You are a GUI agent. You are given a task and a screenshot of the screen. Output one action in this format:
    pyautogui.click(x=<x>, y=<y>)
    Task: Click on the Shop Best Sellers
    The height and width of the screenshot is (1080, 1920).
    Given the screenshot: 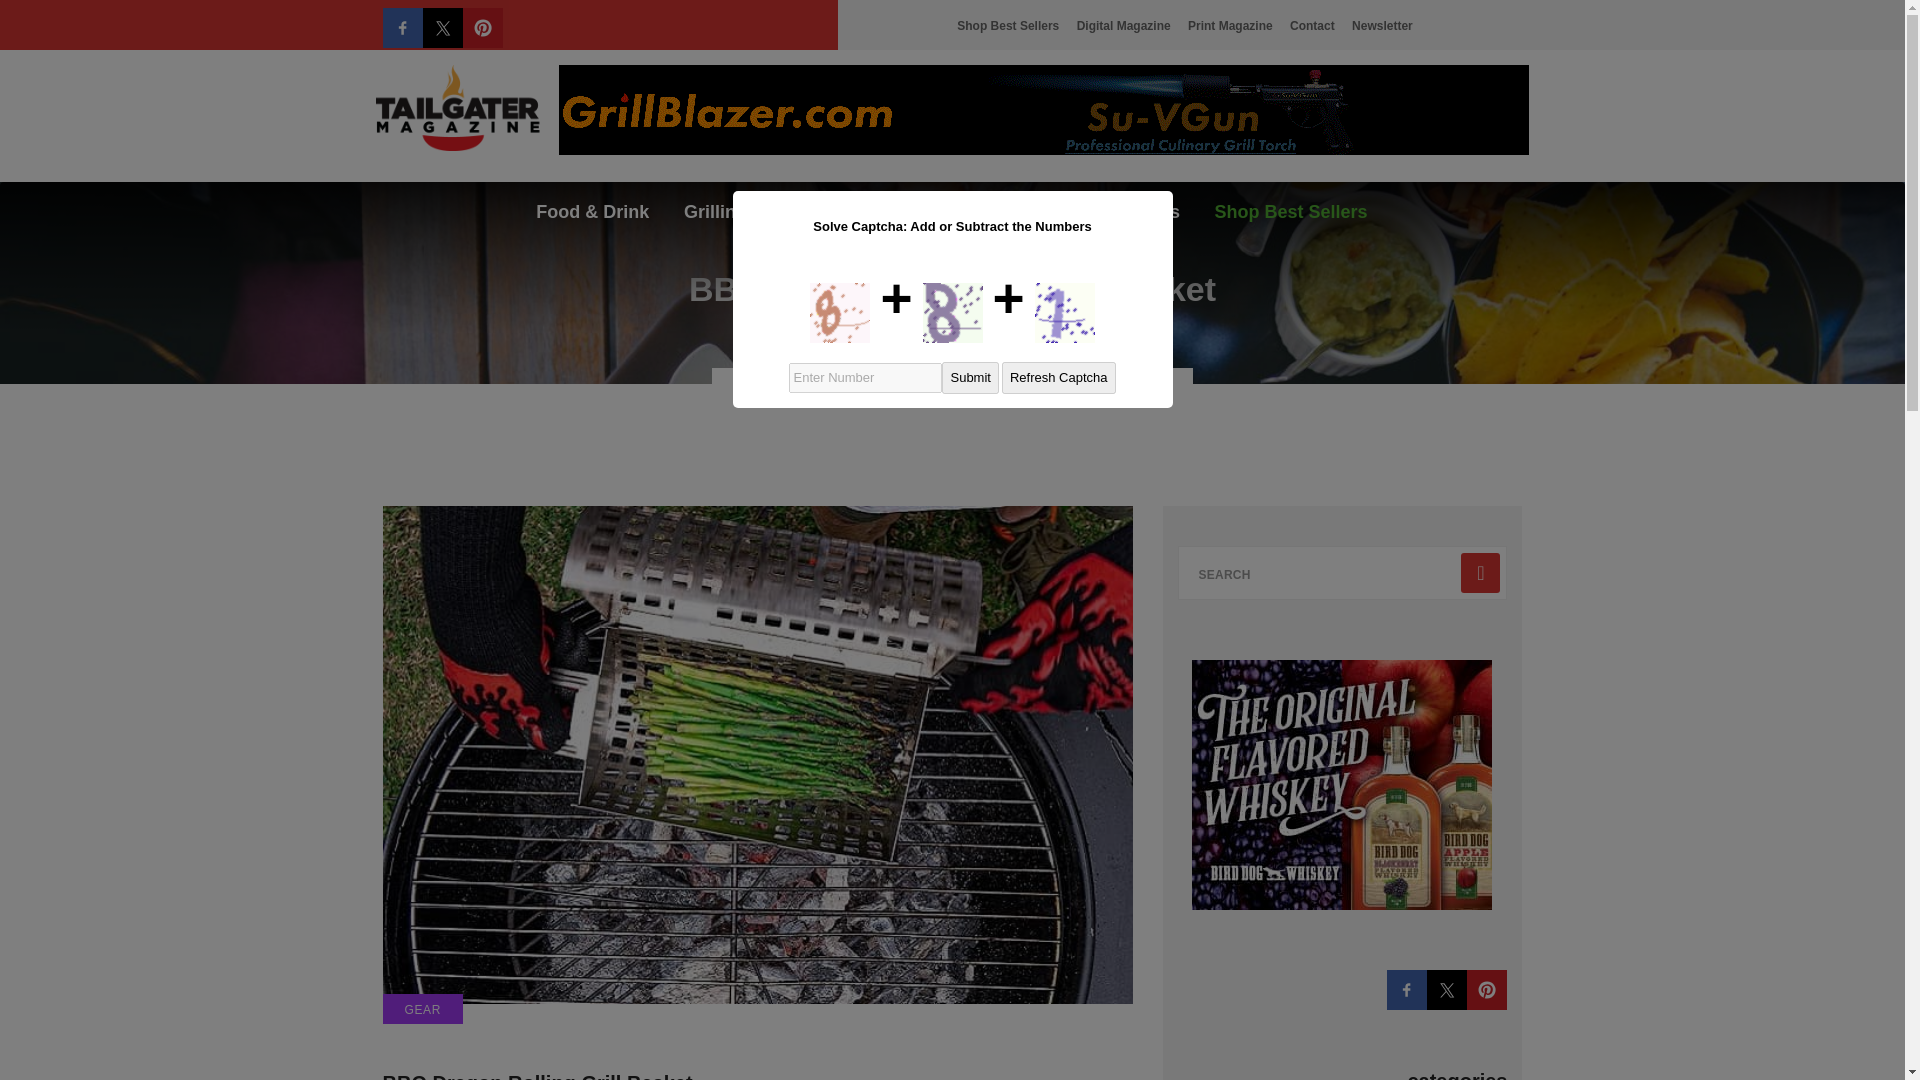 What is the action you would take?
    pyautogui.click(x=1292, y=204)
    